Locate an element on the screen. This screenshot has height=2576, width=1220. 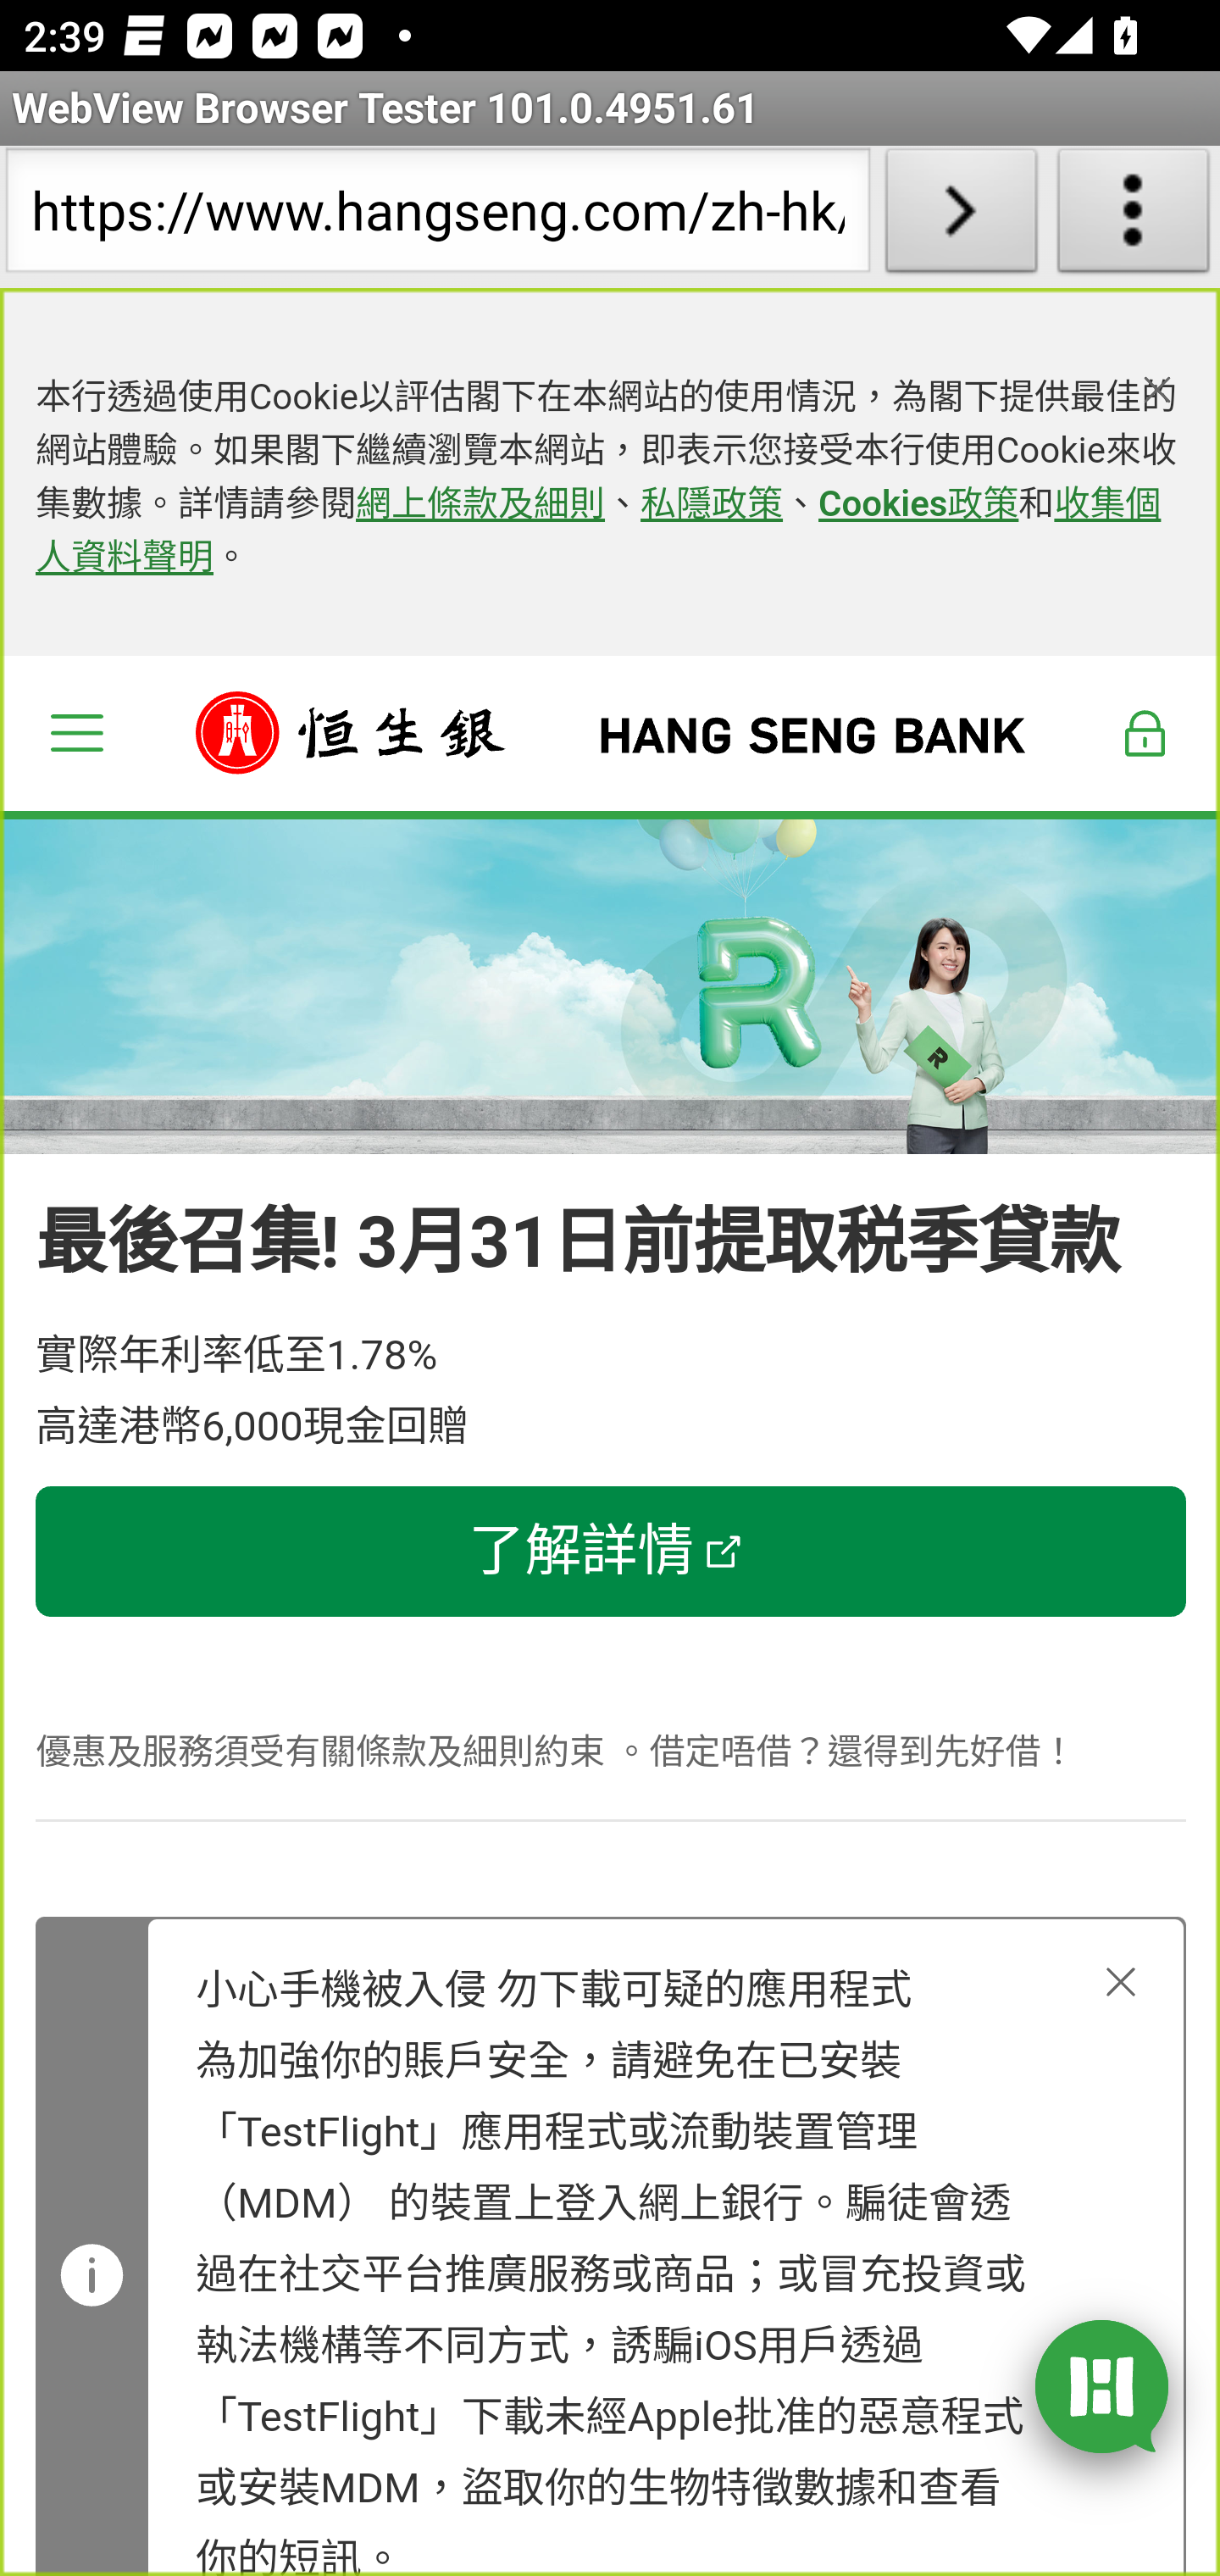
私隱政策 is located at coordinates (713, 505).